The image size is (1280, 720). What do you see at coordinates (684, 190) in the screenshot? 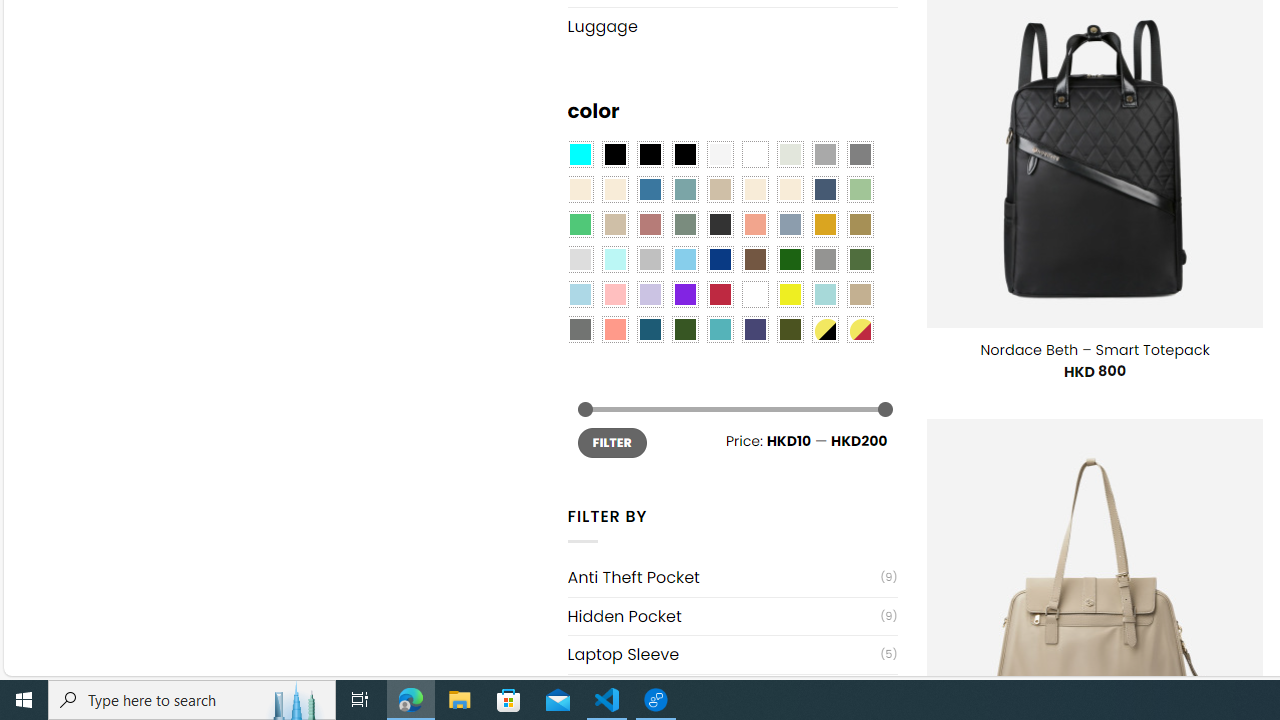
I see `Blue Sage` at bounding box center [684, 190].